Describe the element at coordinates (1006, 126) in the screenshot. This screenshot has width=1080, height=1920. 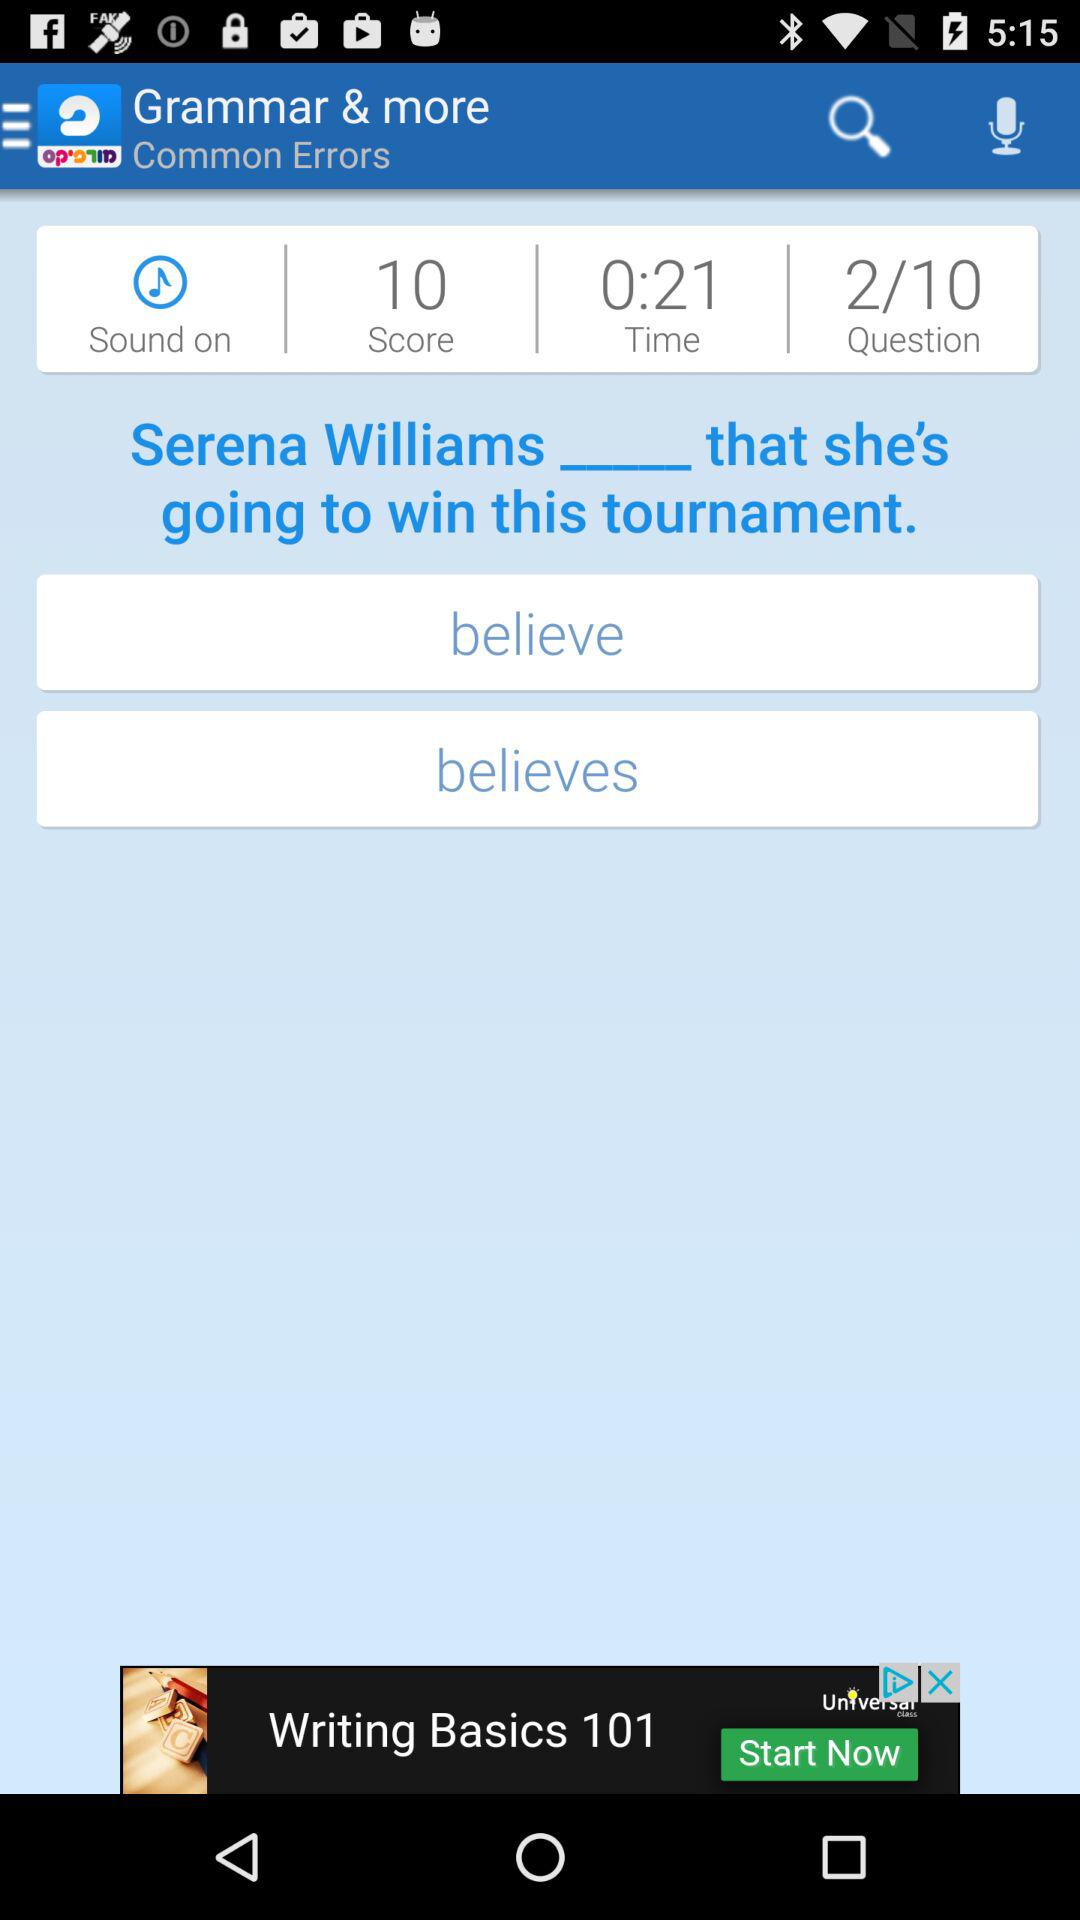
I see `click on the speaker` at that location.